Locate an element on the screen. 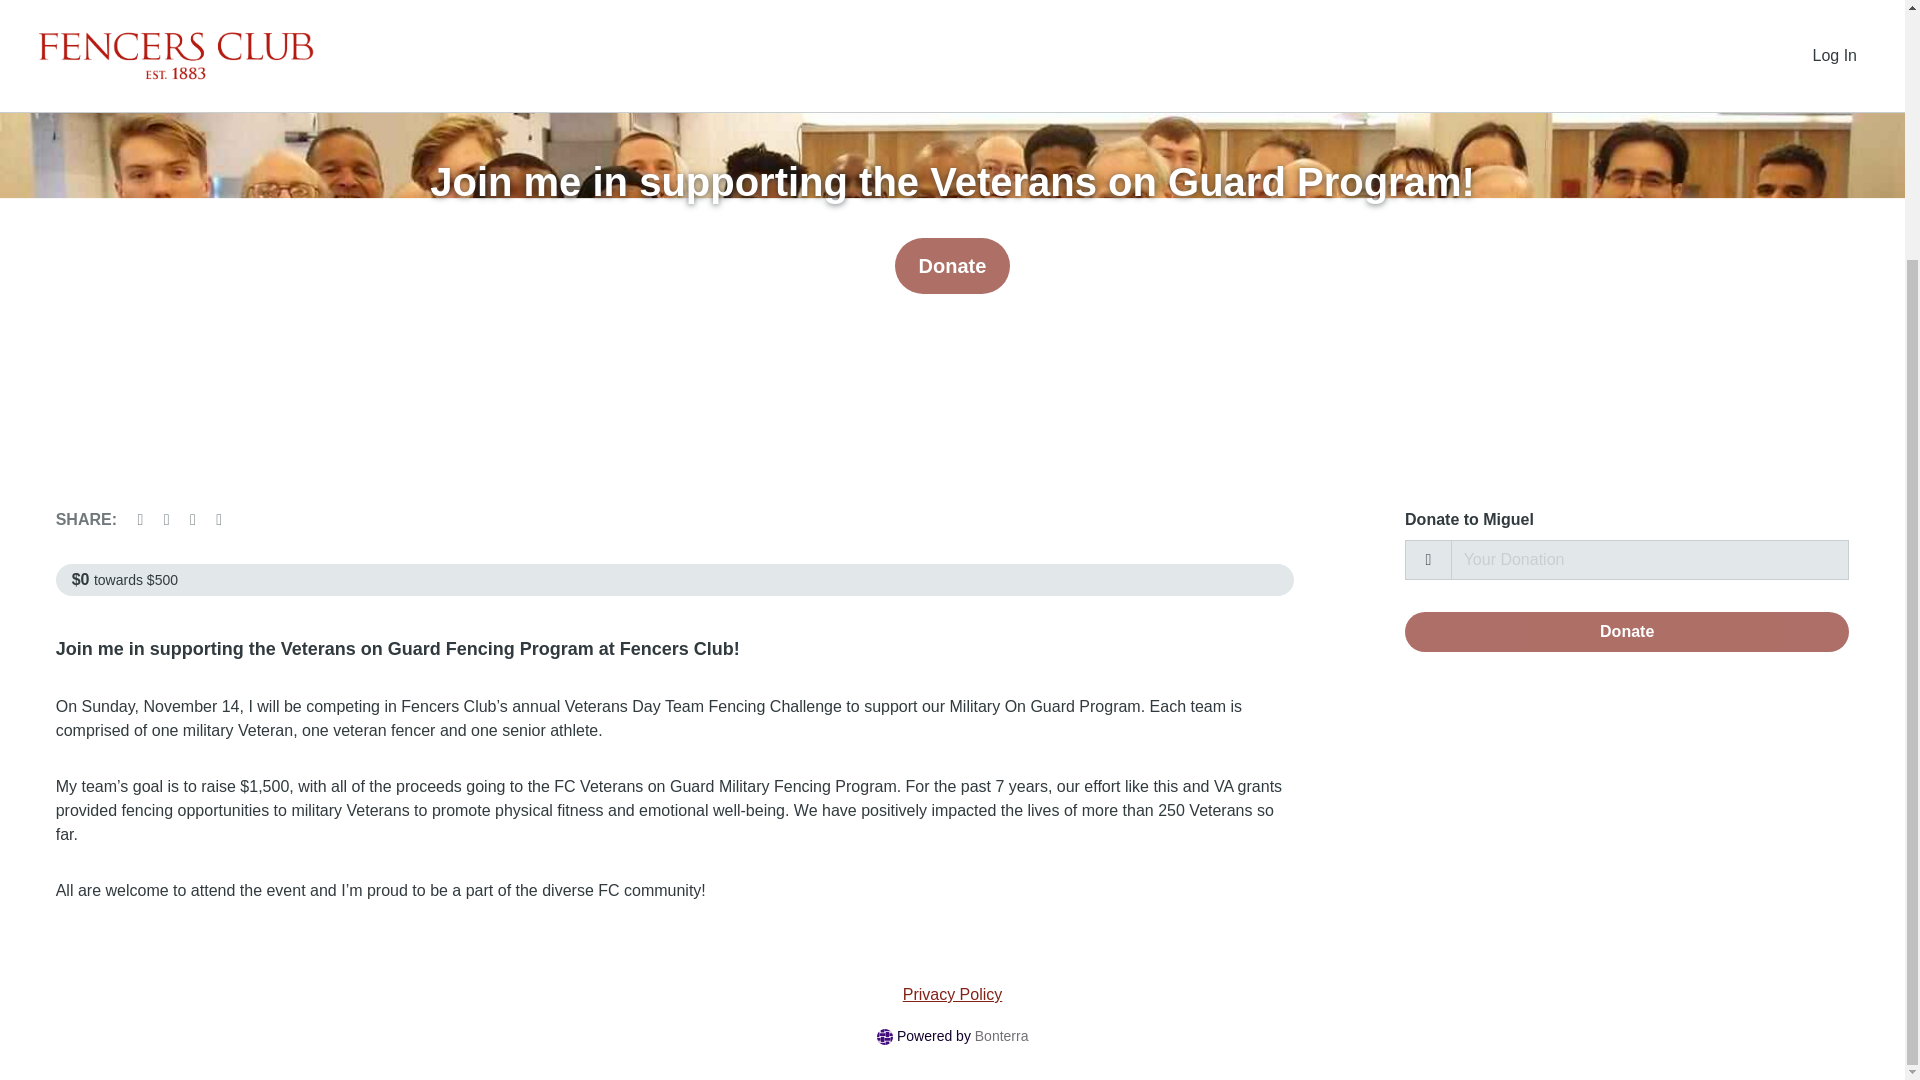  Powered by Bonterra is located at coordinates (951, 1035).